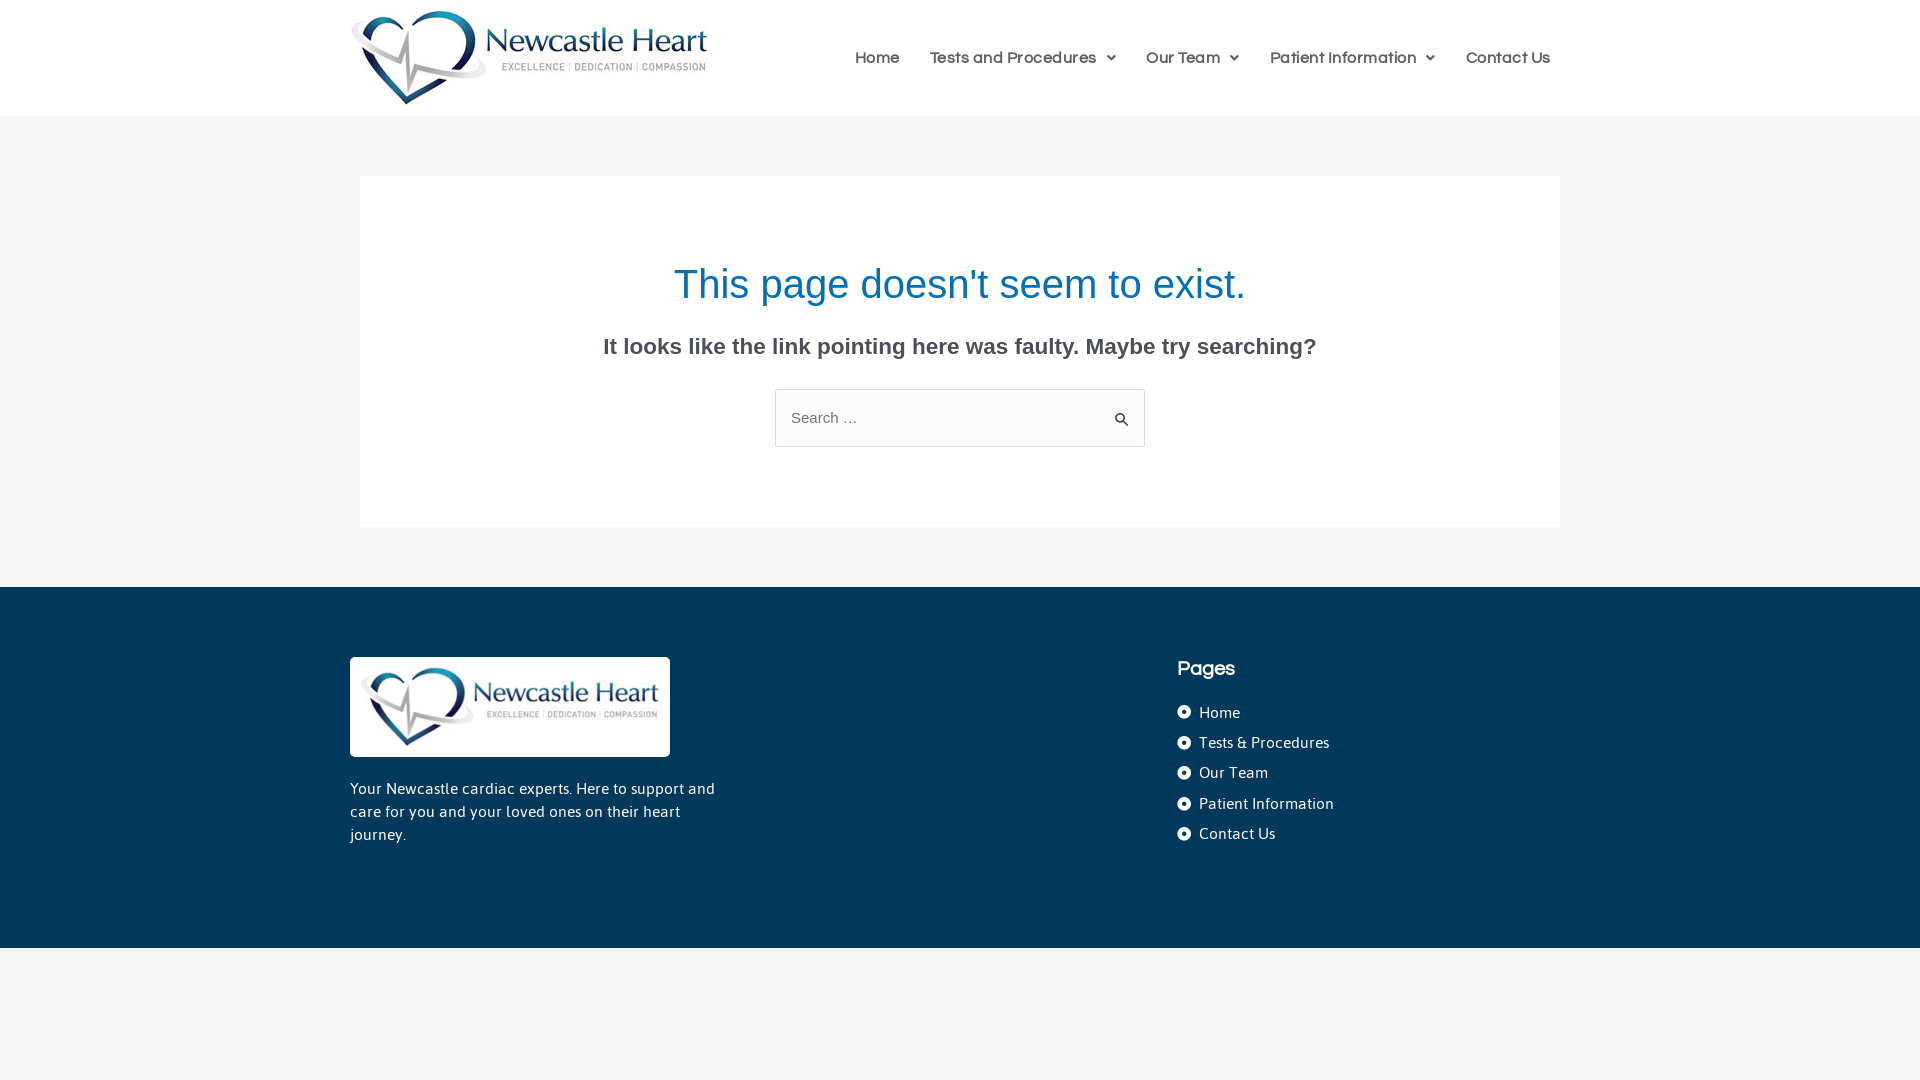  I want to click on Contact Us, so click(1374, 834).